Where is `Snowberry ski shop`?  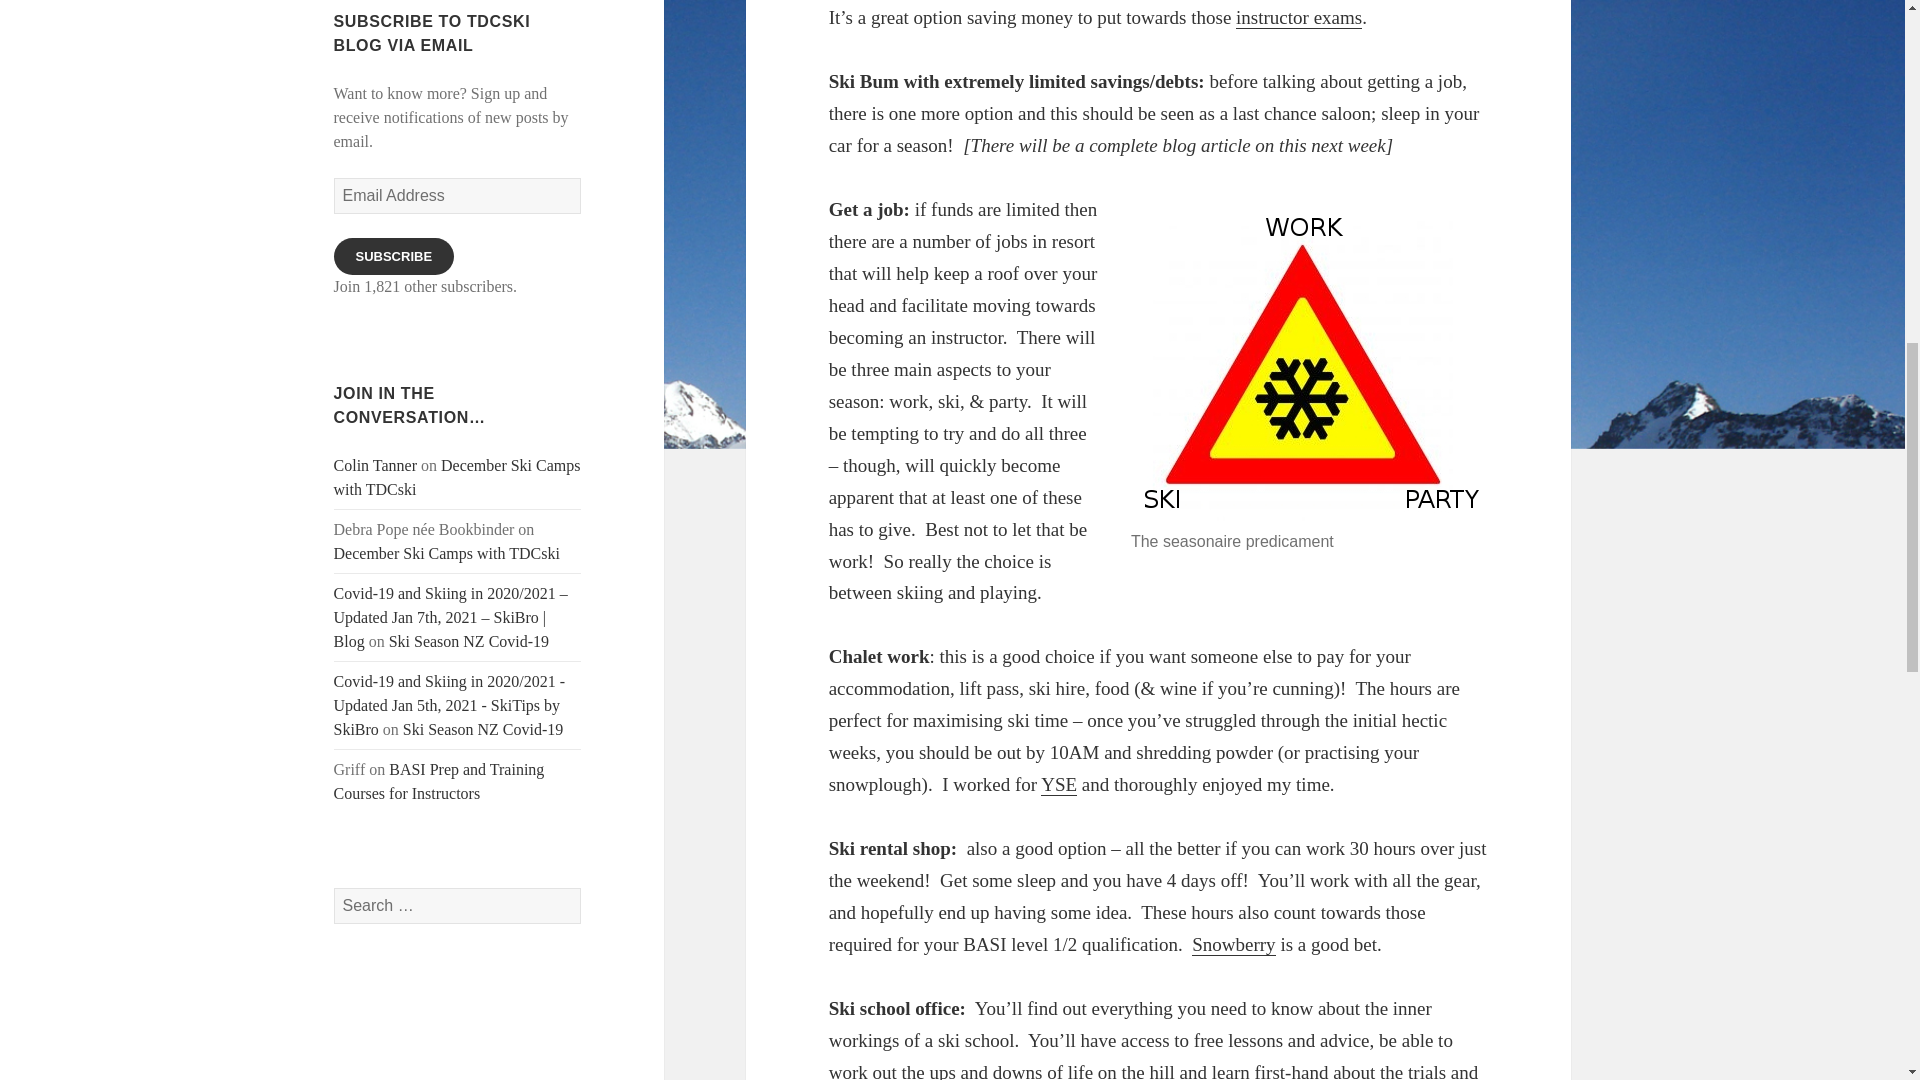 Snowberry ski shop is located at coordinates (1233, 944).